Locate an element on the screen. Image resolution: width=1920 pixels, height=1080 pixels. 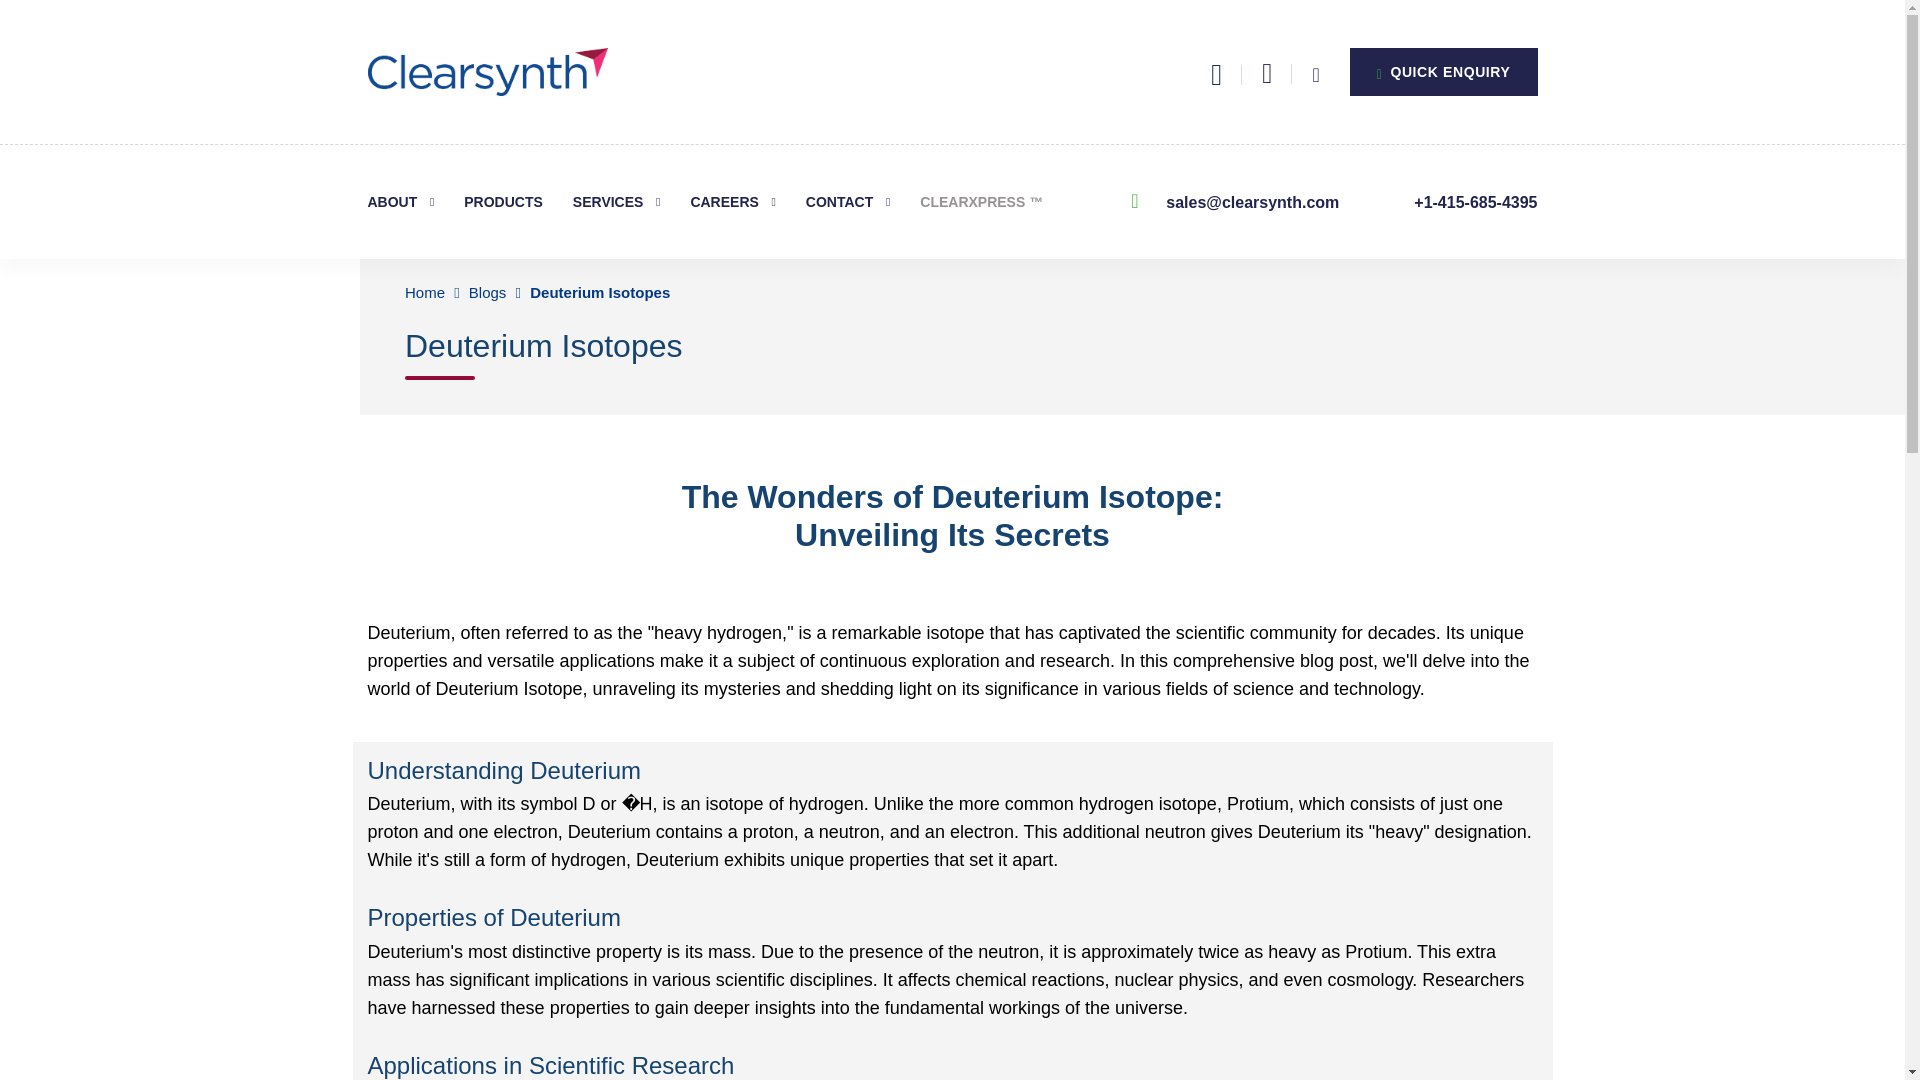
PRODUCTS is located at coordinates (504, 202).